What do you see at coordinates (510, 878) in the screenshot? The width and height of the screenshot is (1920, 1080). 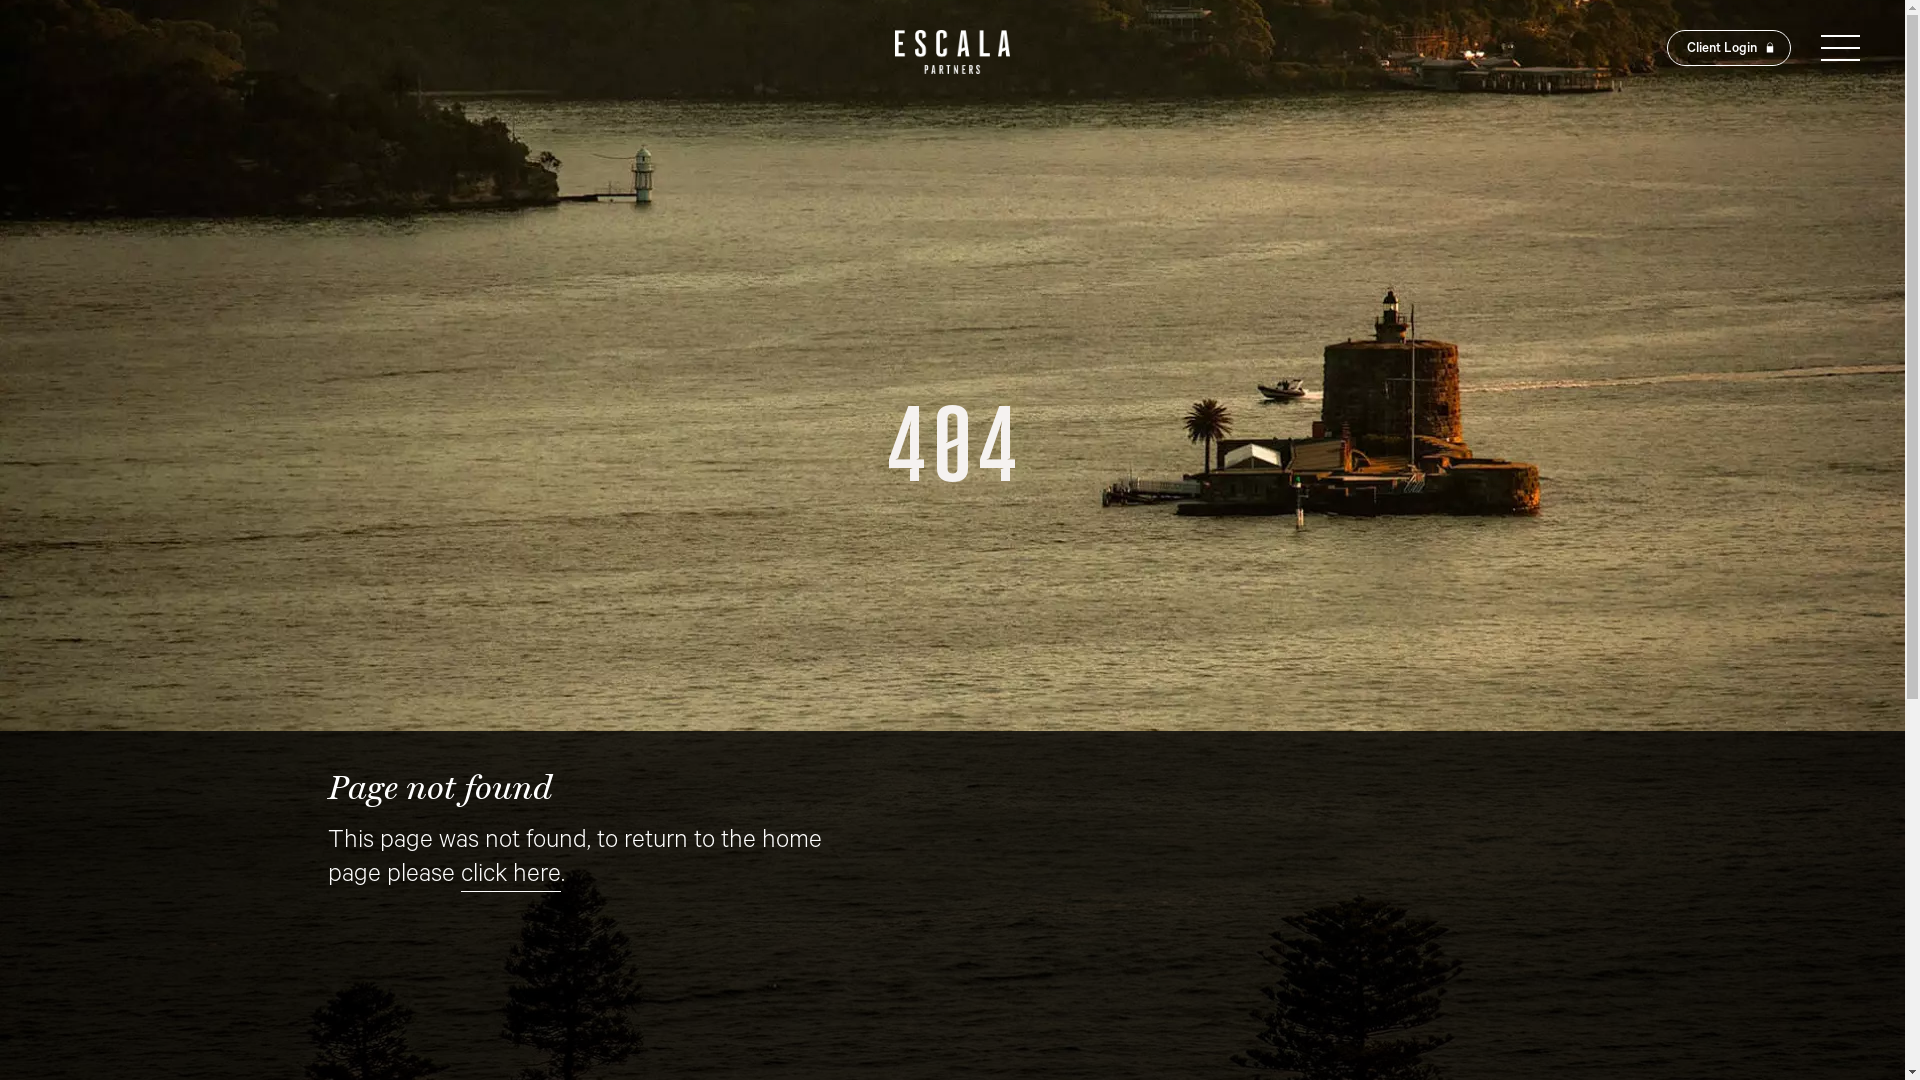 I see `click here` at bounding box center [510, 878].